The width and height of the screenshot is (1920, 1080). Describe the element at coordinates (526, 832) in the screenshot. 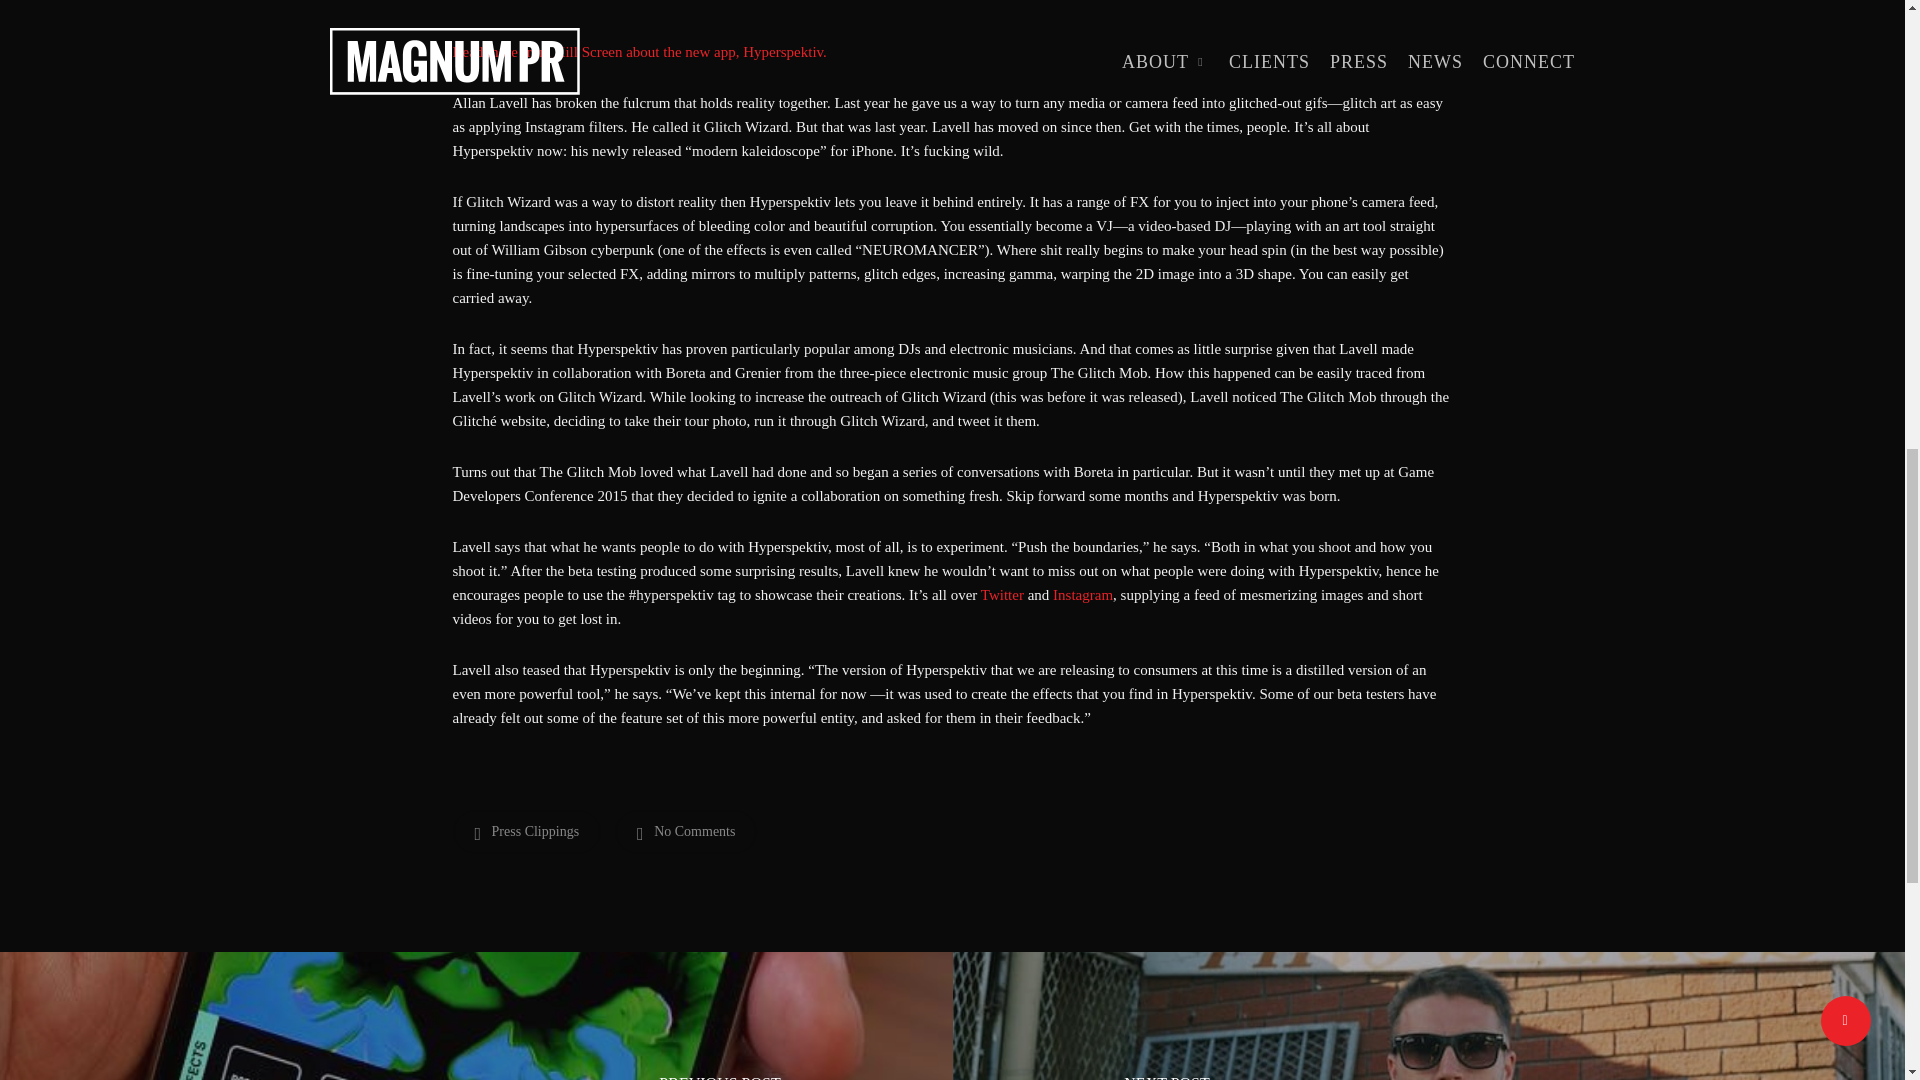

I see `Press Clippings` at that location.